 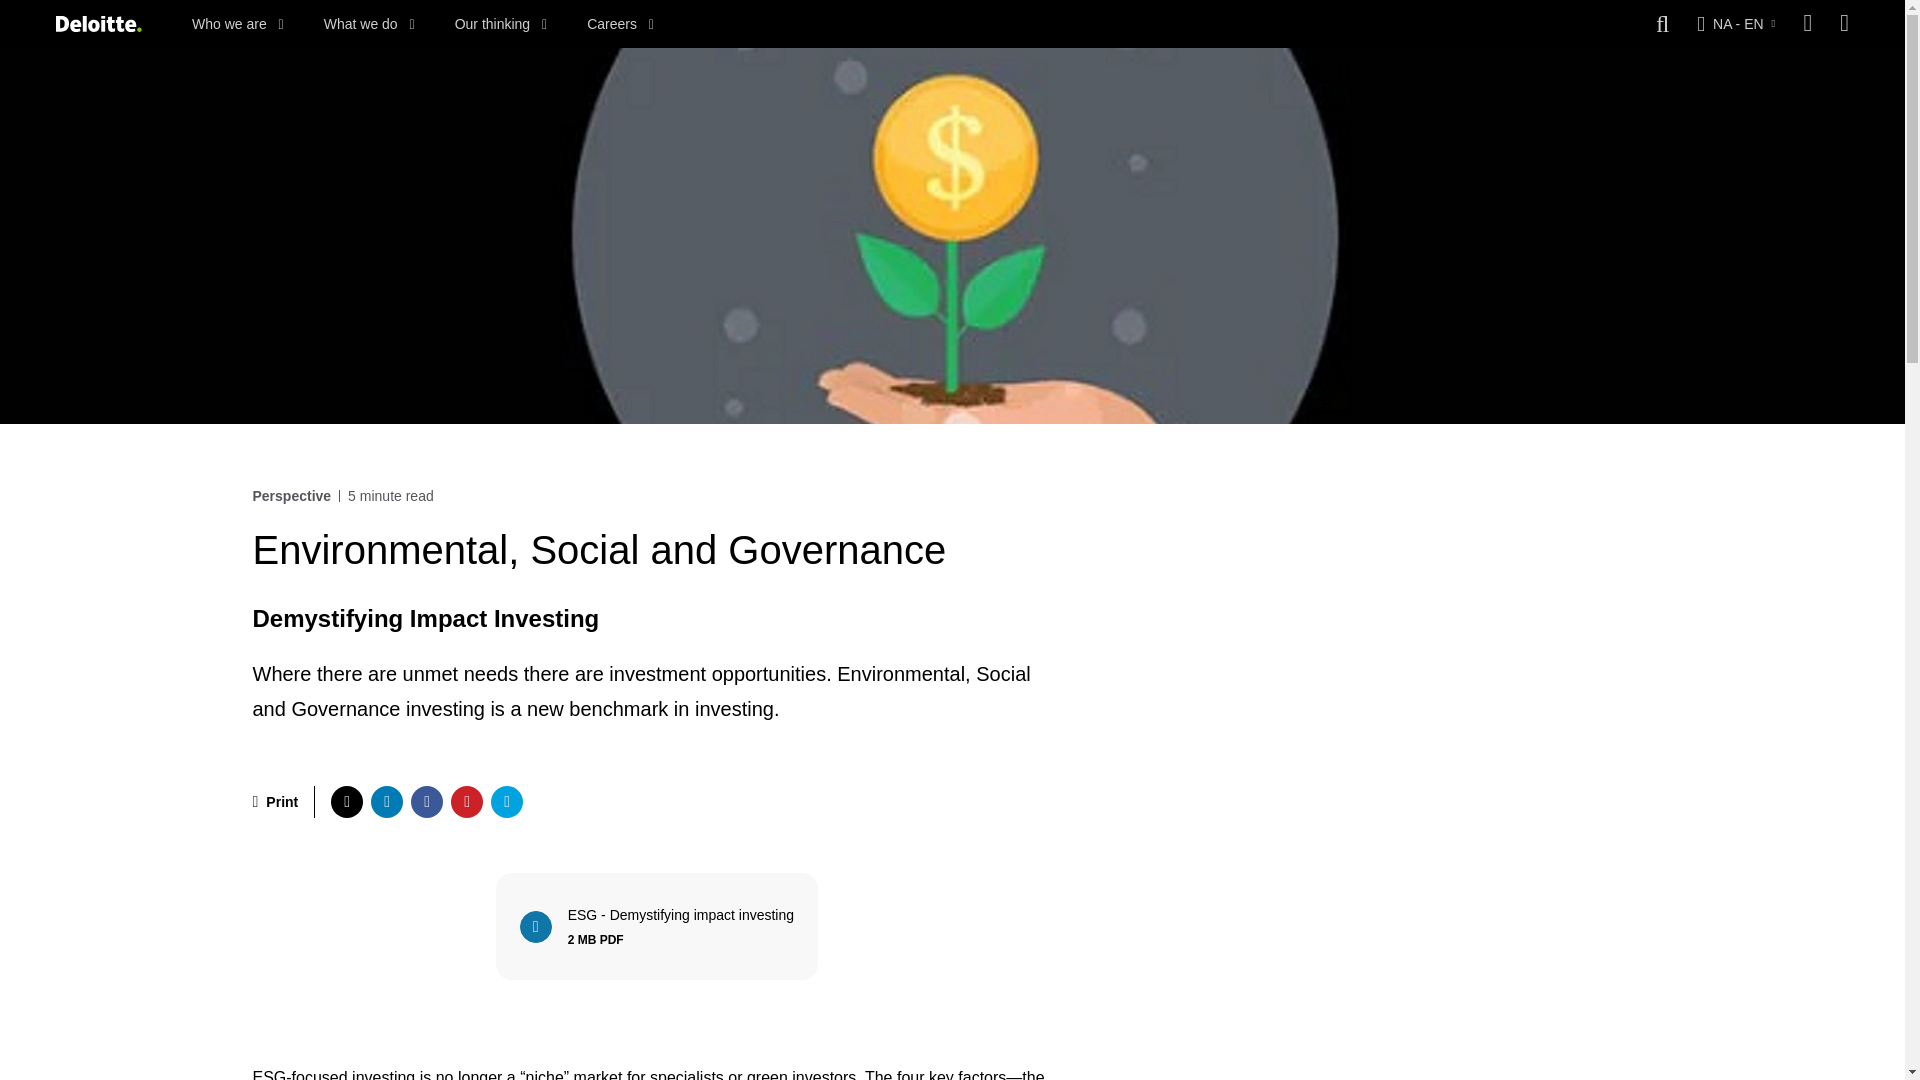 What do you see at coordinates (467, 802) in the screenshot?
I see `share via pinterest` at bounding box center [467, 802].